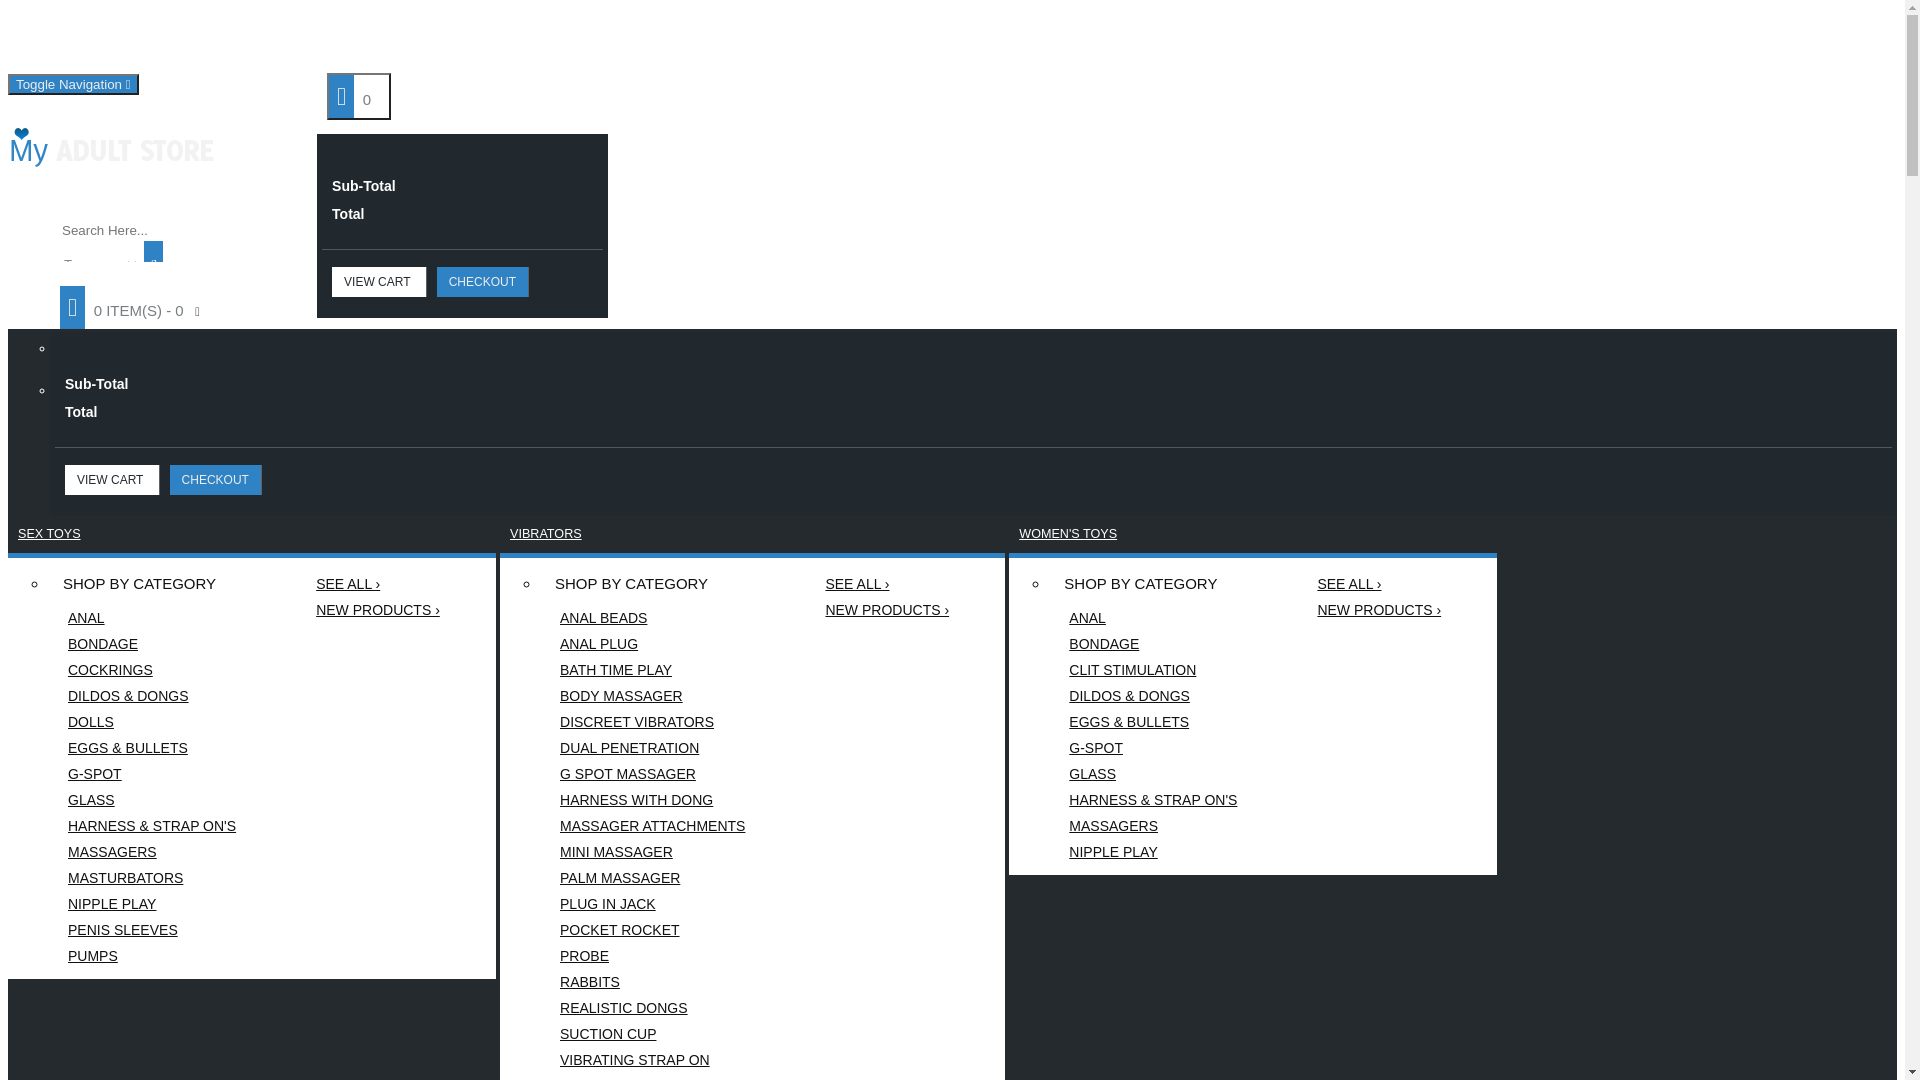 This screenshot has height=1080, width=1920. What do you see at coordinates (152, 800) in the screenshot?
I see `GLASS` at bounding box center [152, 800].